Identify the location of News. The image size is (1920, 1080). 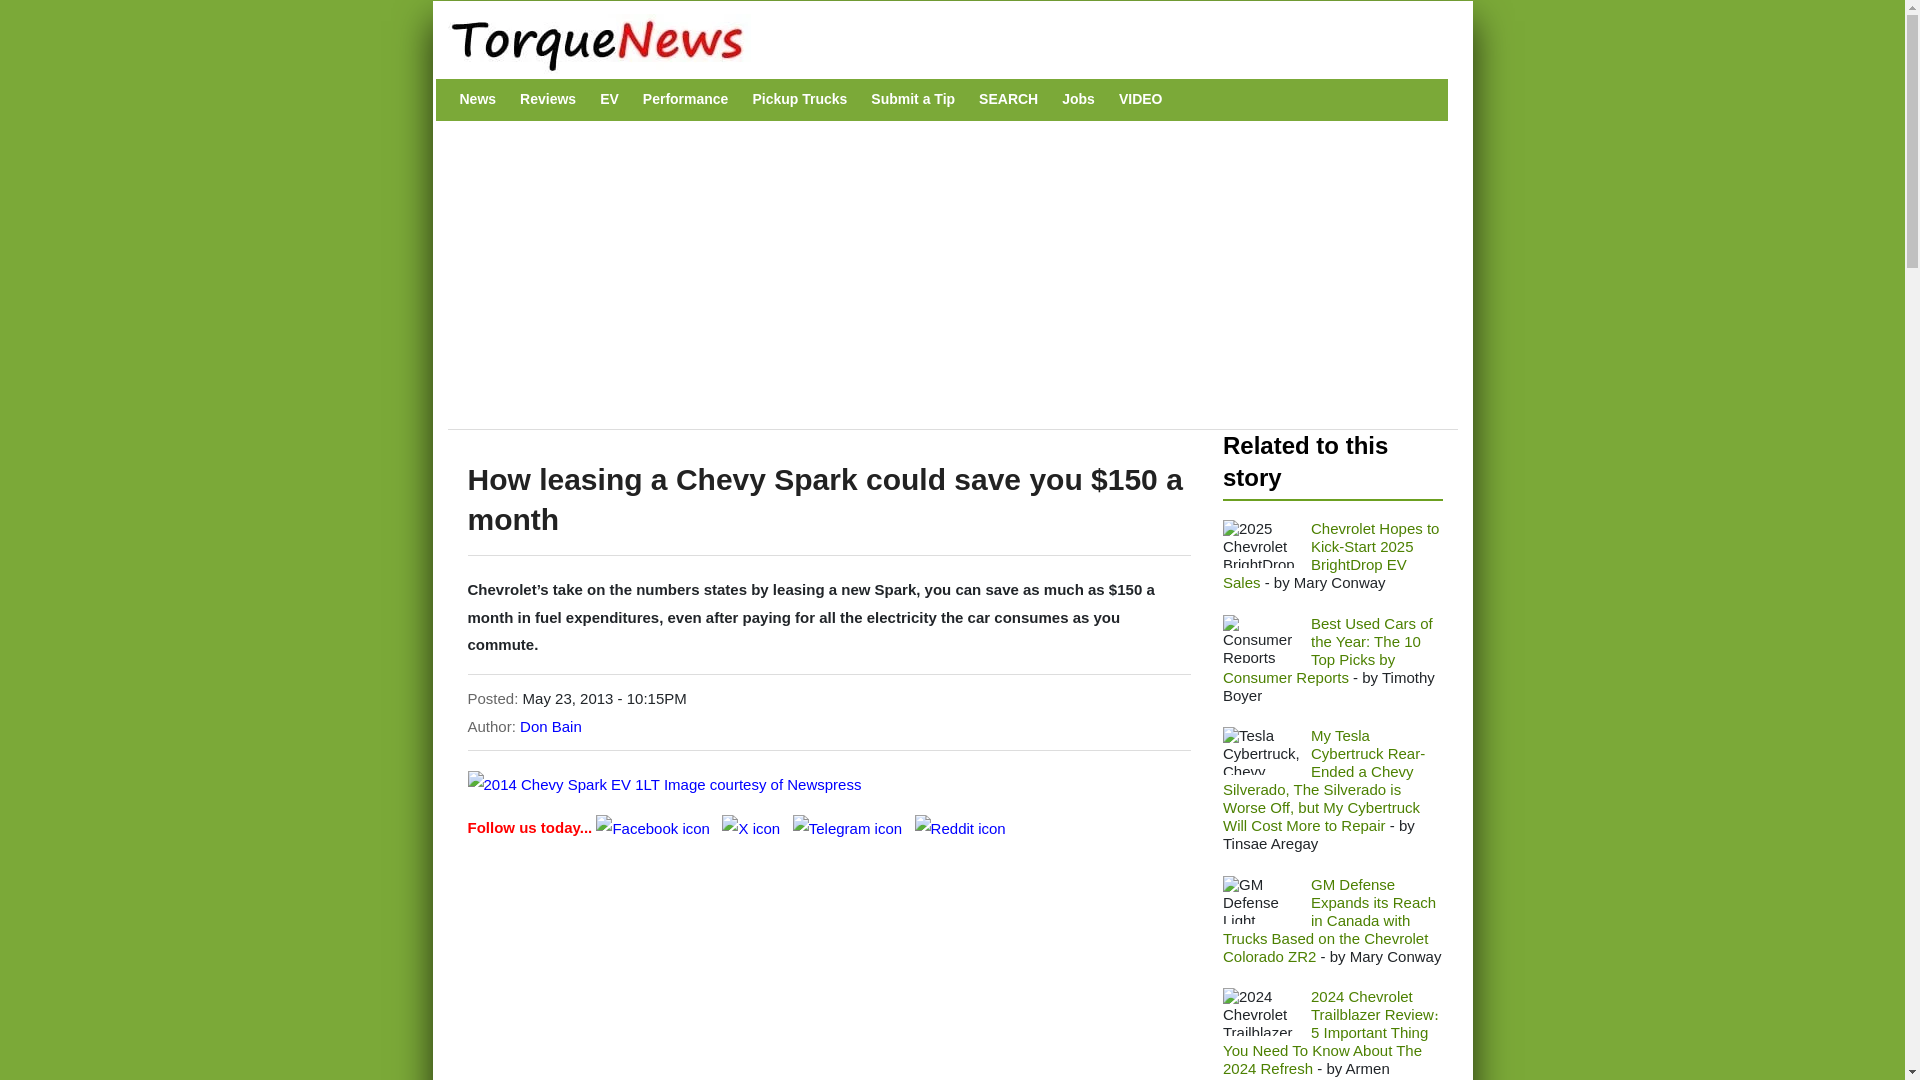
(478, 99).